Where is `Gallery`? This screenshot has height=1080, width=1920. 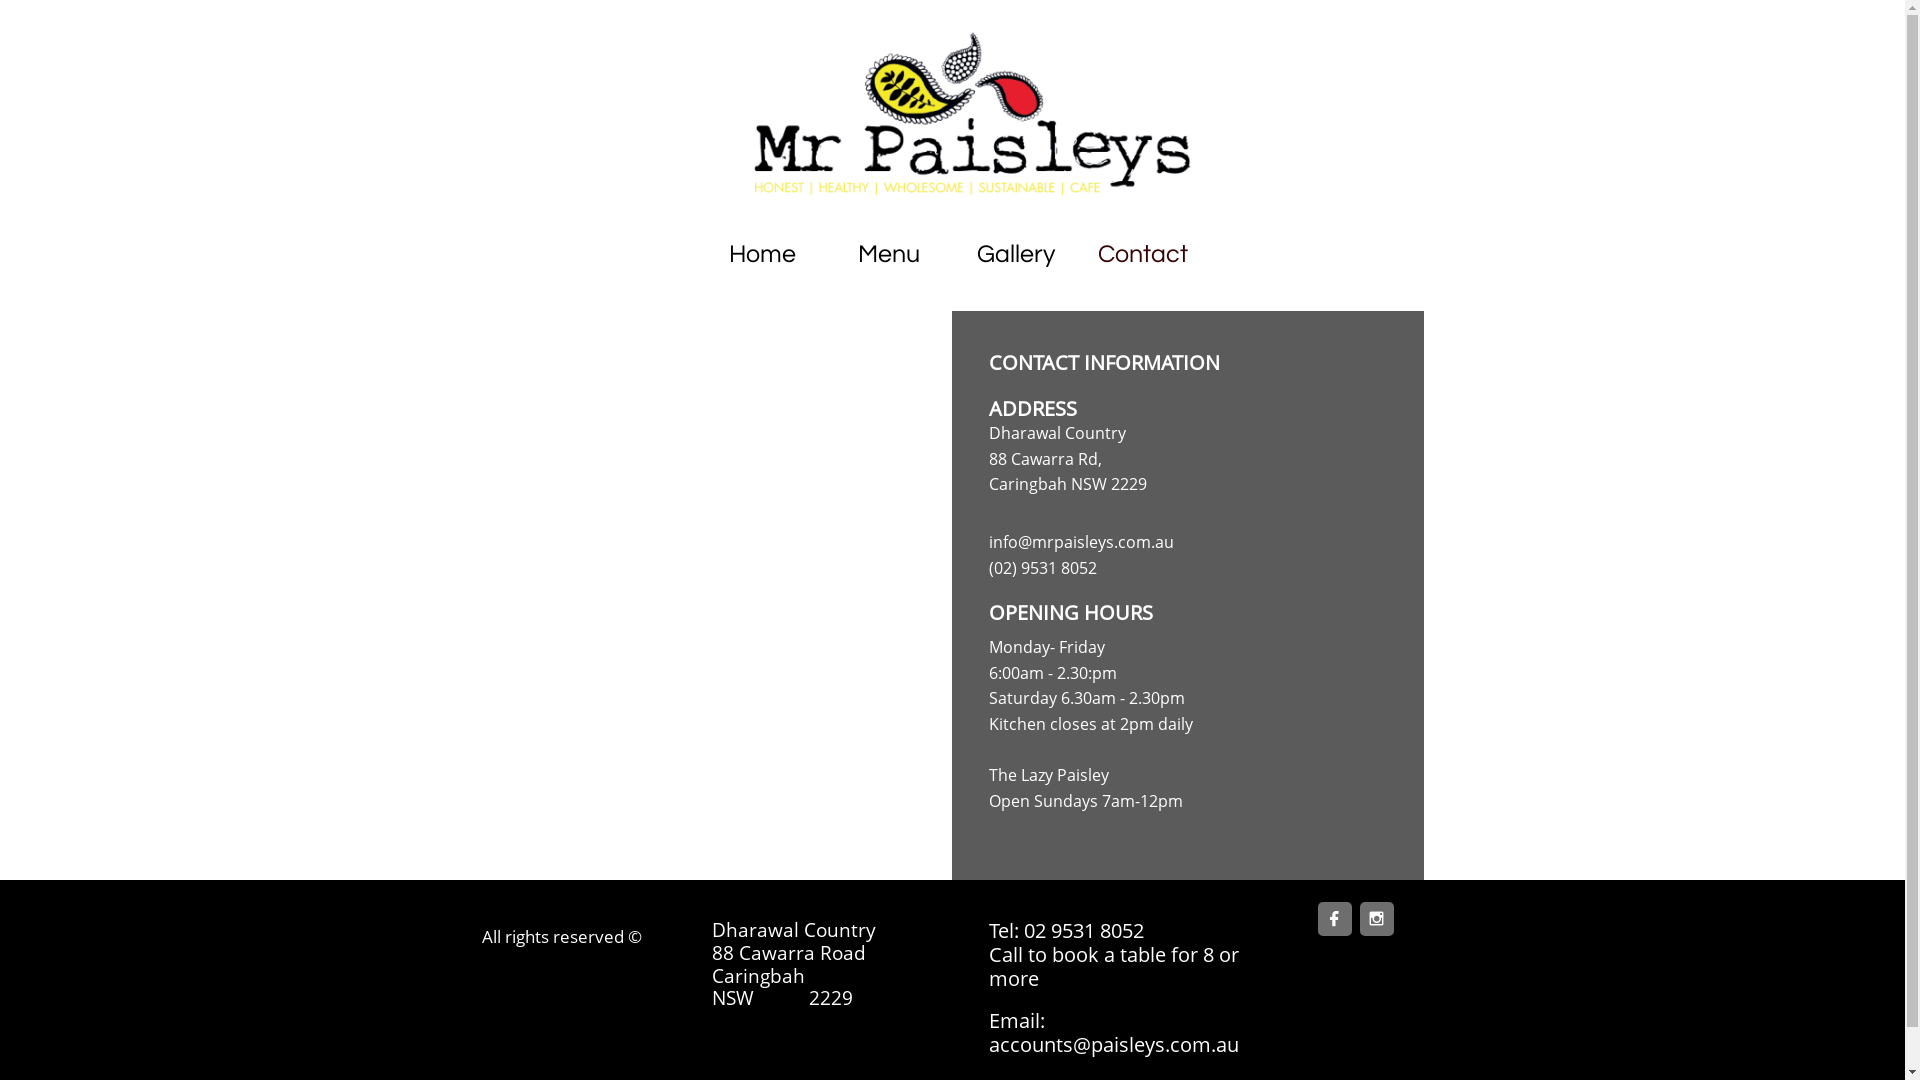 Gallery is located at coordinates (1016, 254).